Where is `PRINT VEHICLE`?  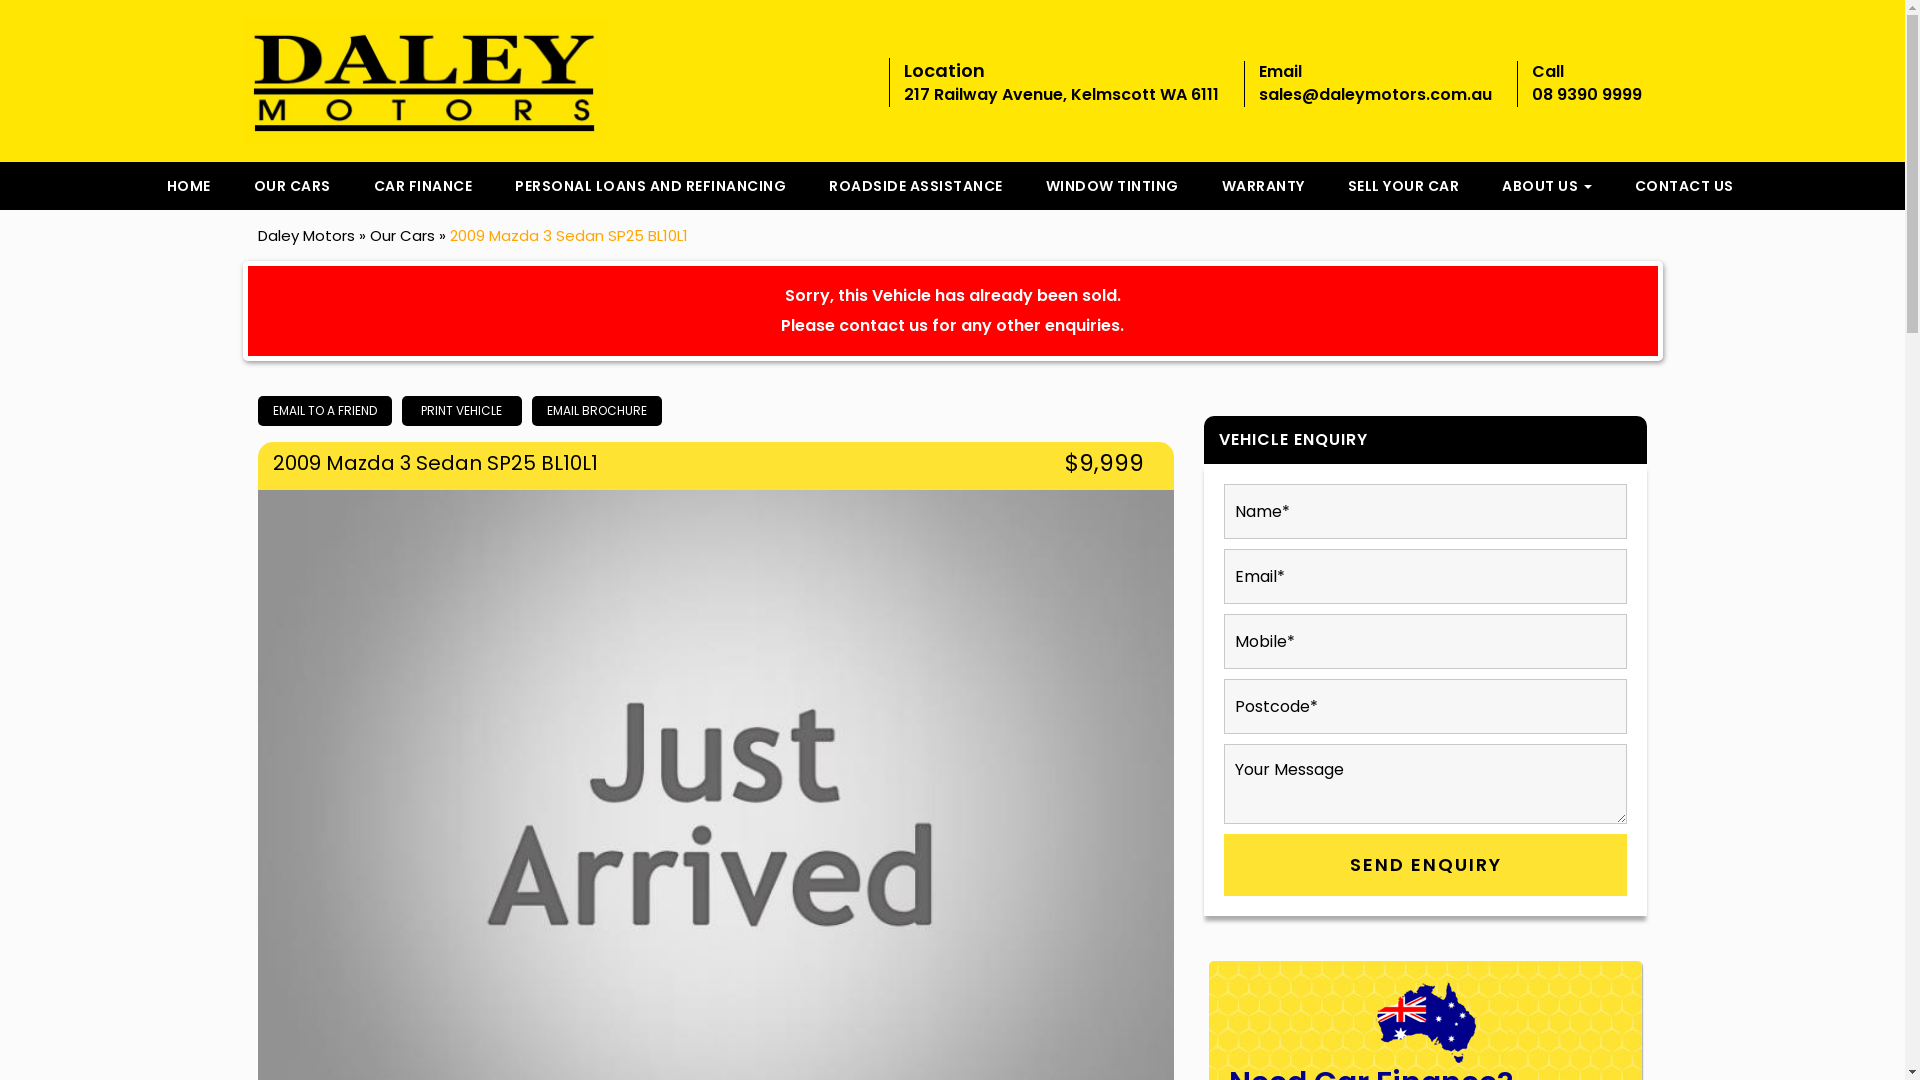 PRINT VEHICLE is located at coordinates (462, 410).